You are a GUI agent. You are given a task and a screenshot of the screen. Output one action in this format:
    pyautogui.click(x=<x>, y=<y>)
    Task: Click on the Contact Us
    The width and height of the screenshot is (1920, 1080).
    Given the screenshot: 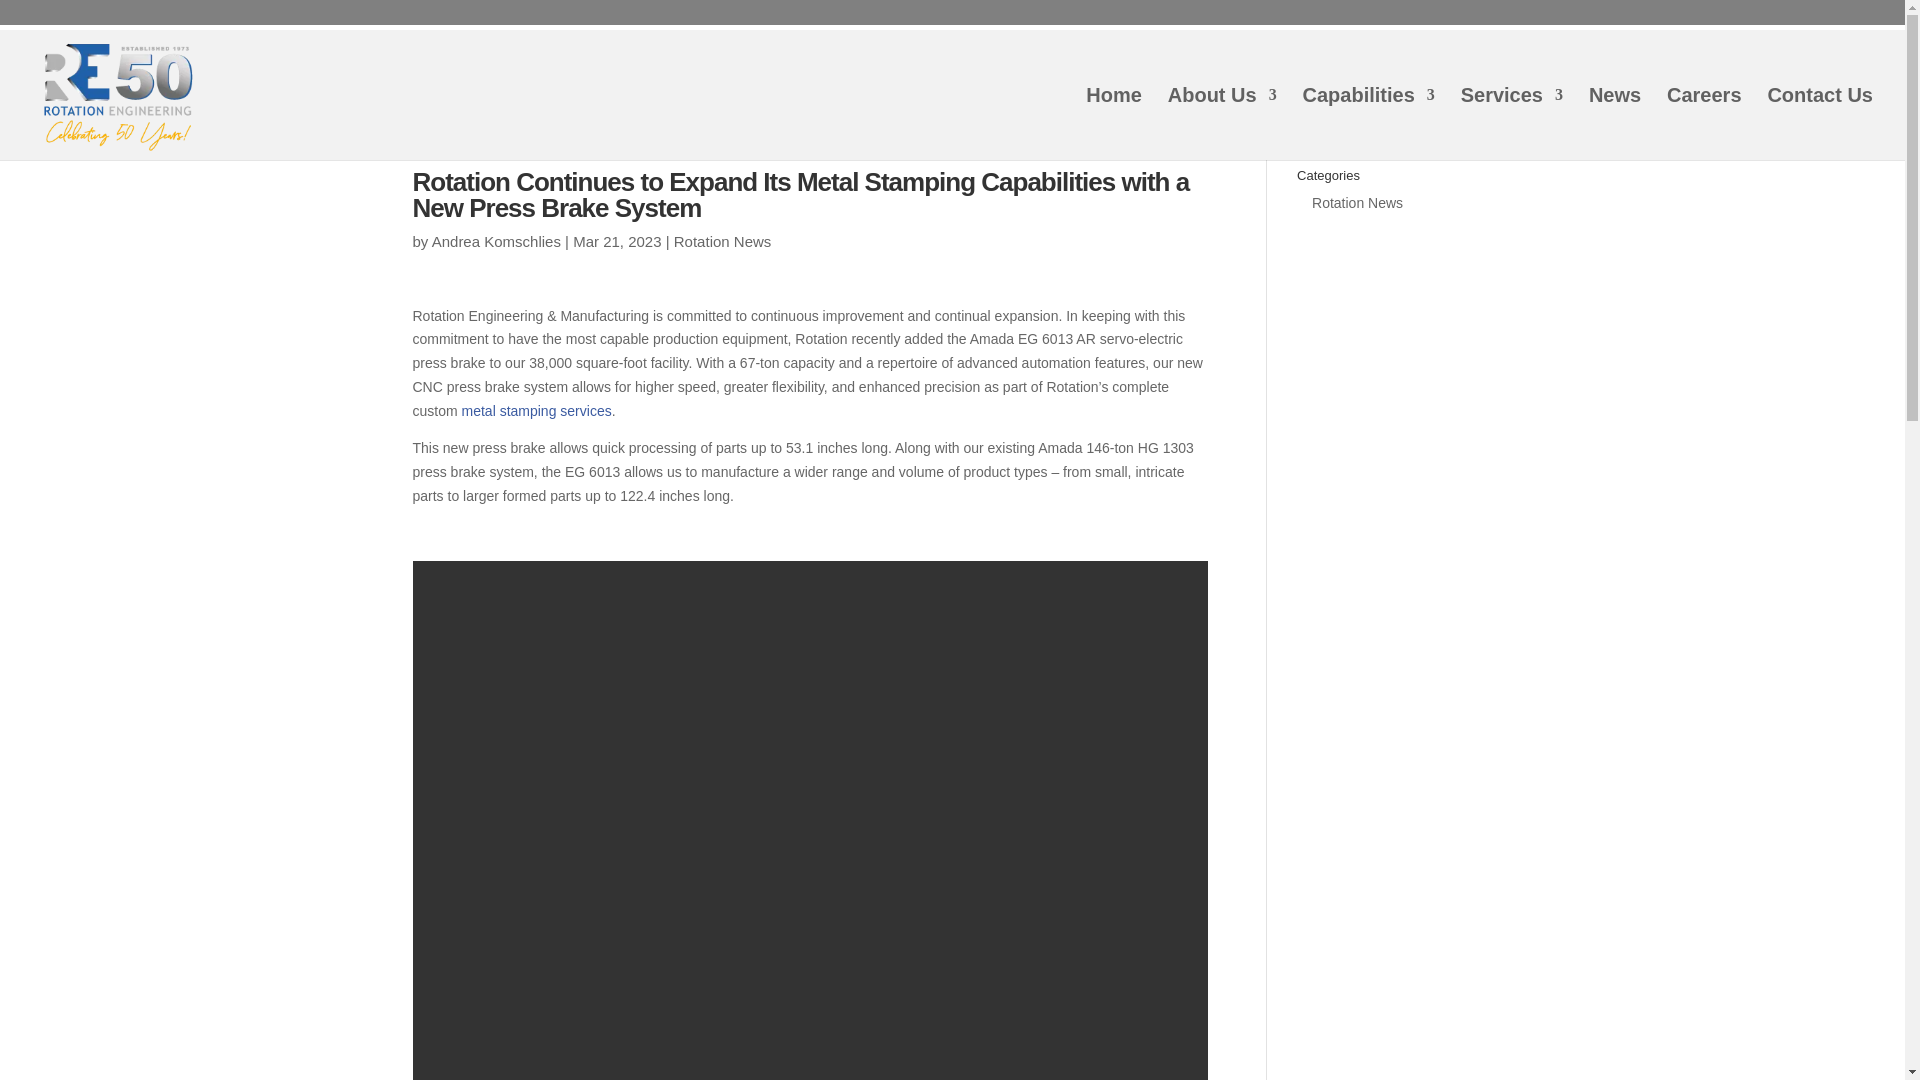 What is the action you would take?
    pyautogui.click(x=1820, y=123)
    